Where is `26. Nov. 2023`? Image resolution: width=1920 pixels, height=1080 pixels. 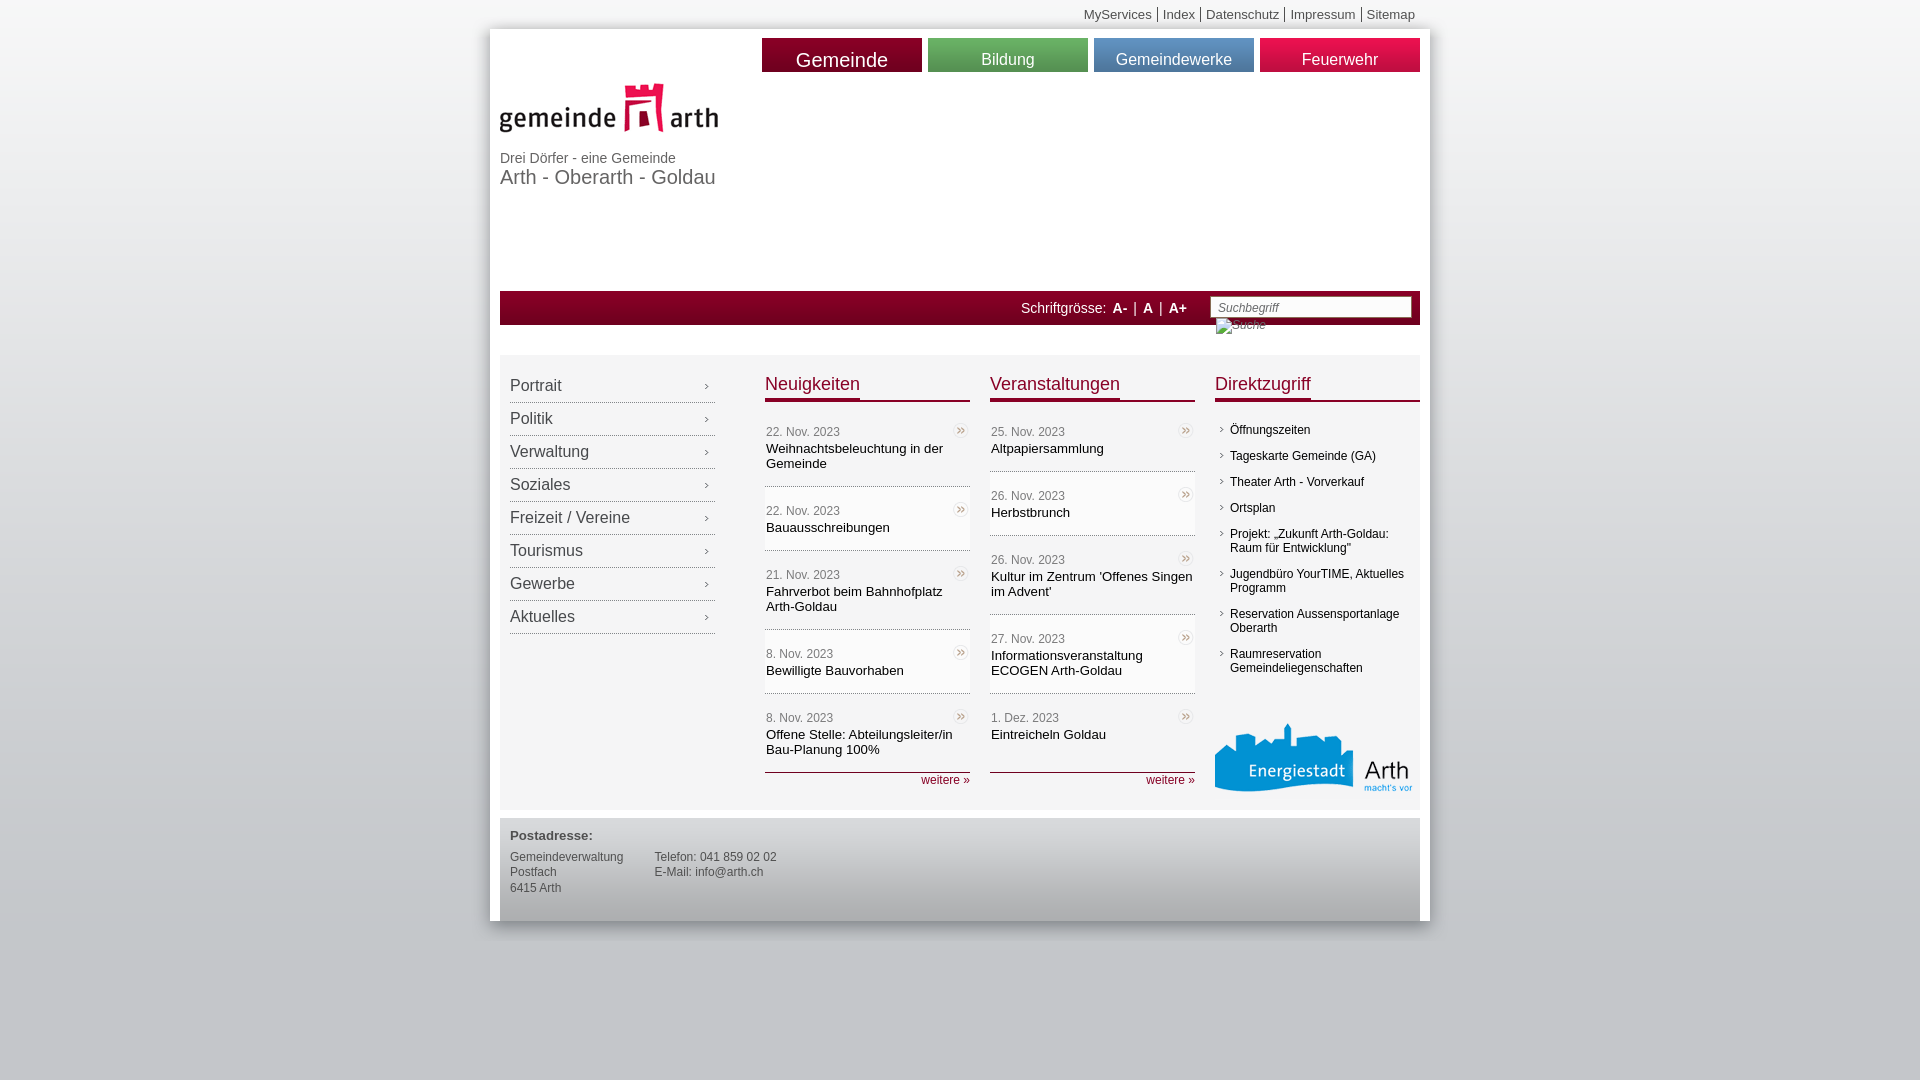 26. Nov. 2023 is located at coordinates (1092, 560).